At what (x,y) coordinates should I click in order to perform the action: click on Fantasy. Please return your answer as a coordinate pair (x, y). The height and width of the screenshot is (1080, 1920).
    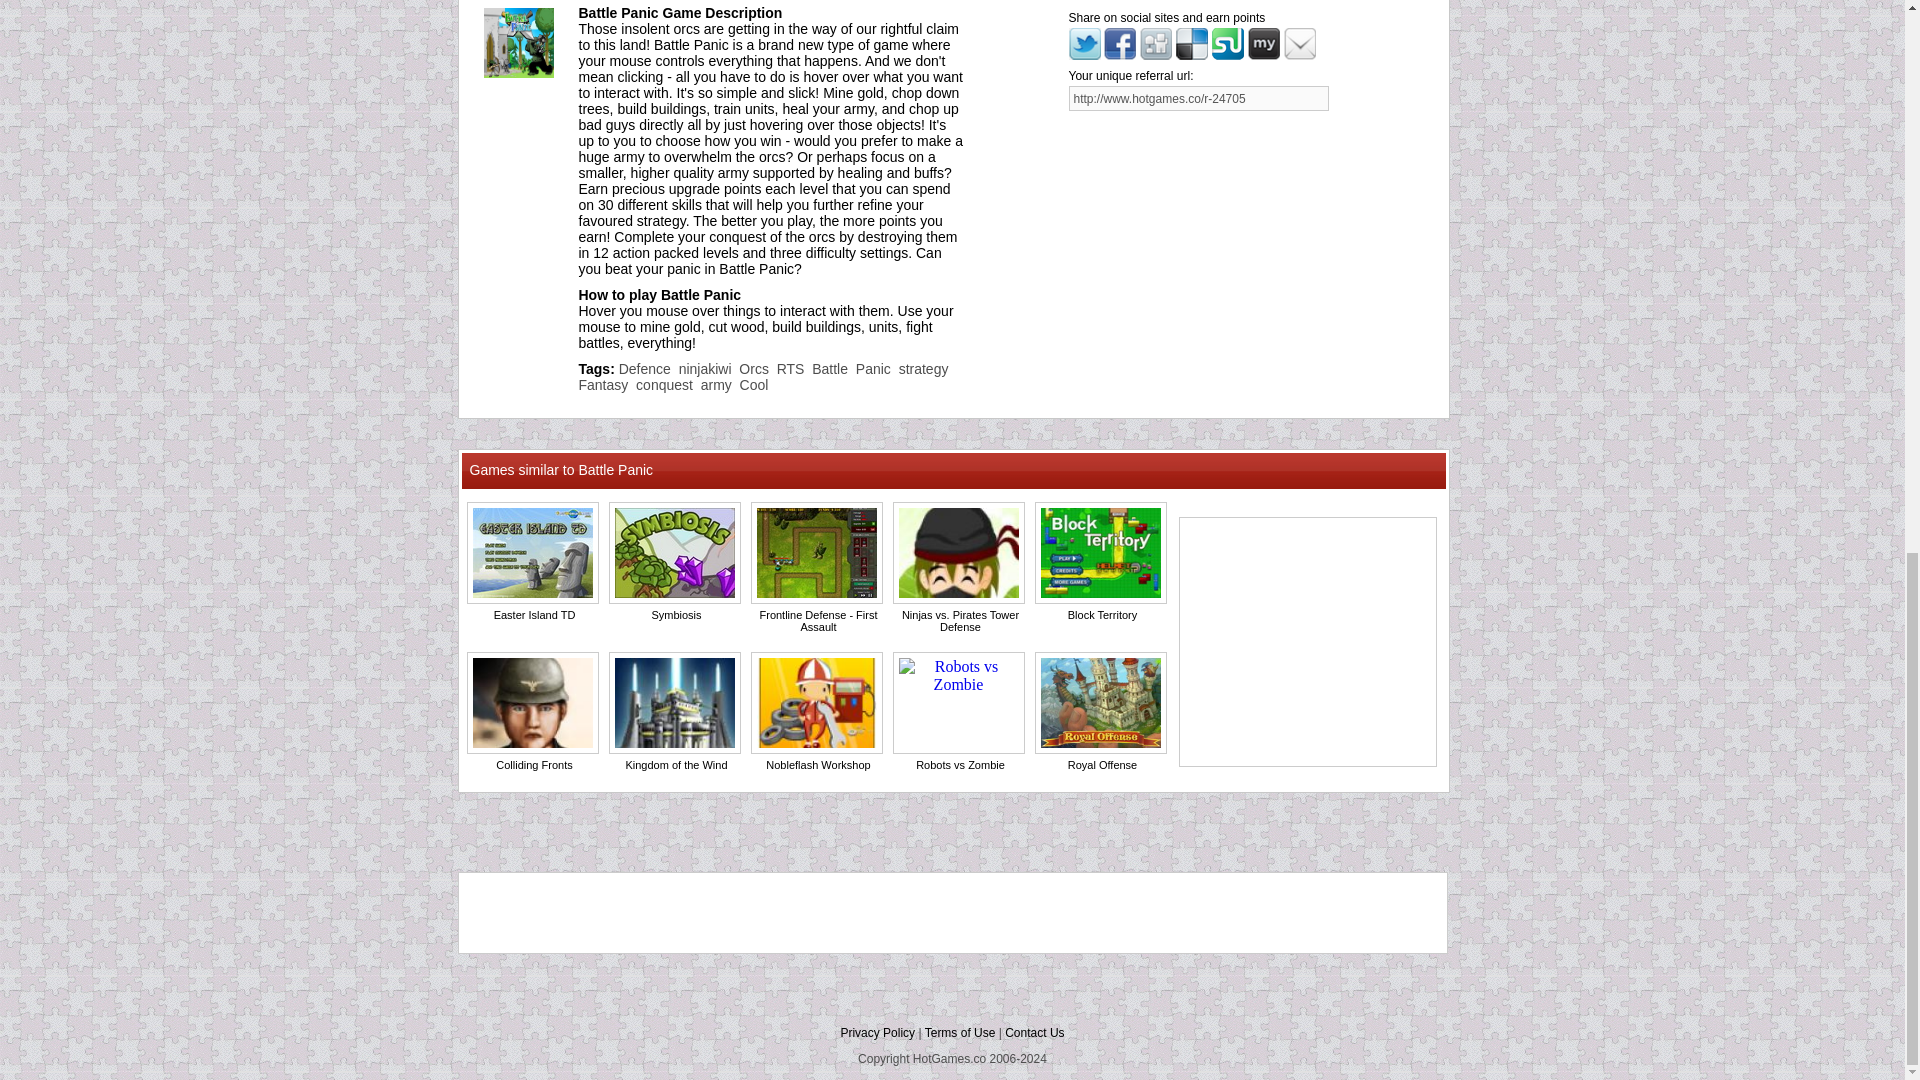
    Looking at the image, I should click on (602, 384).